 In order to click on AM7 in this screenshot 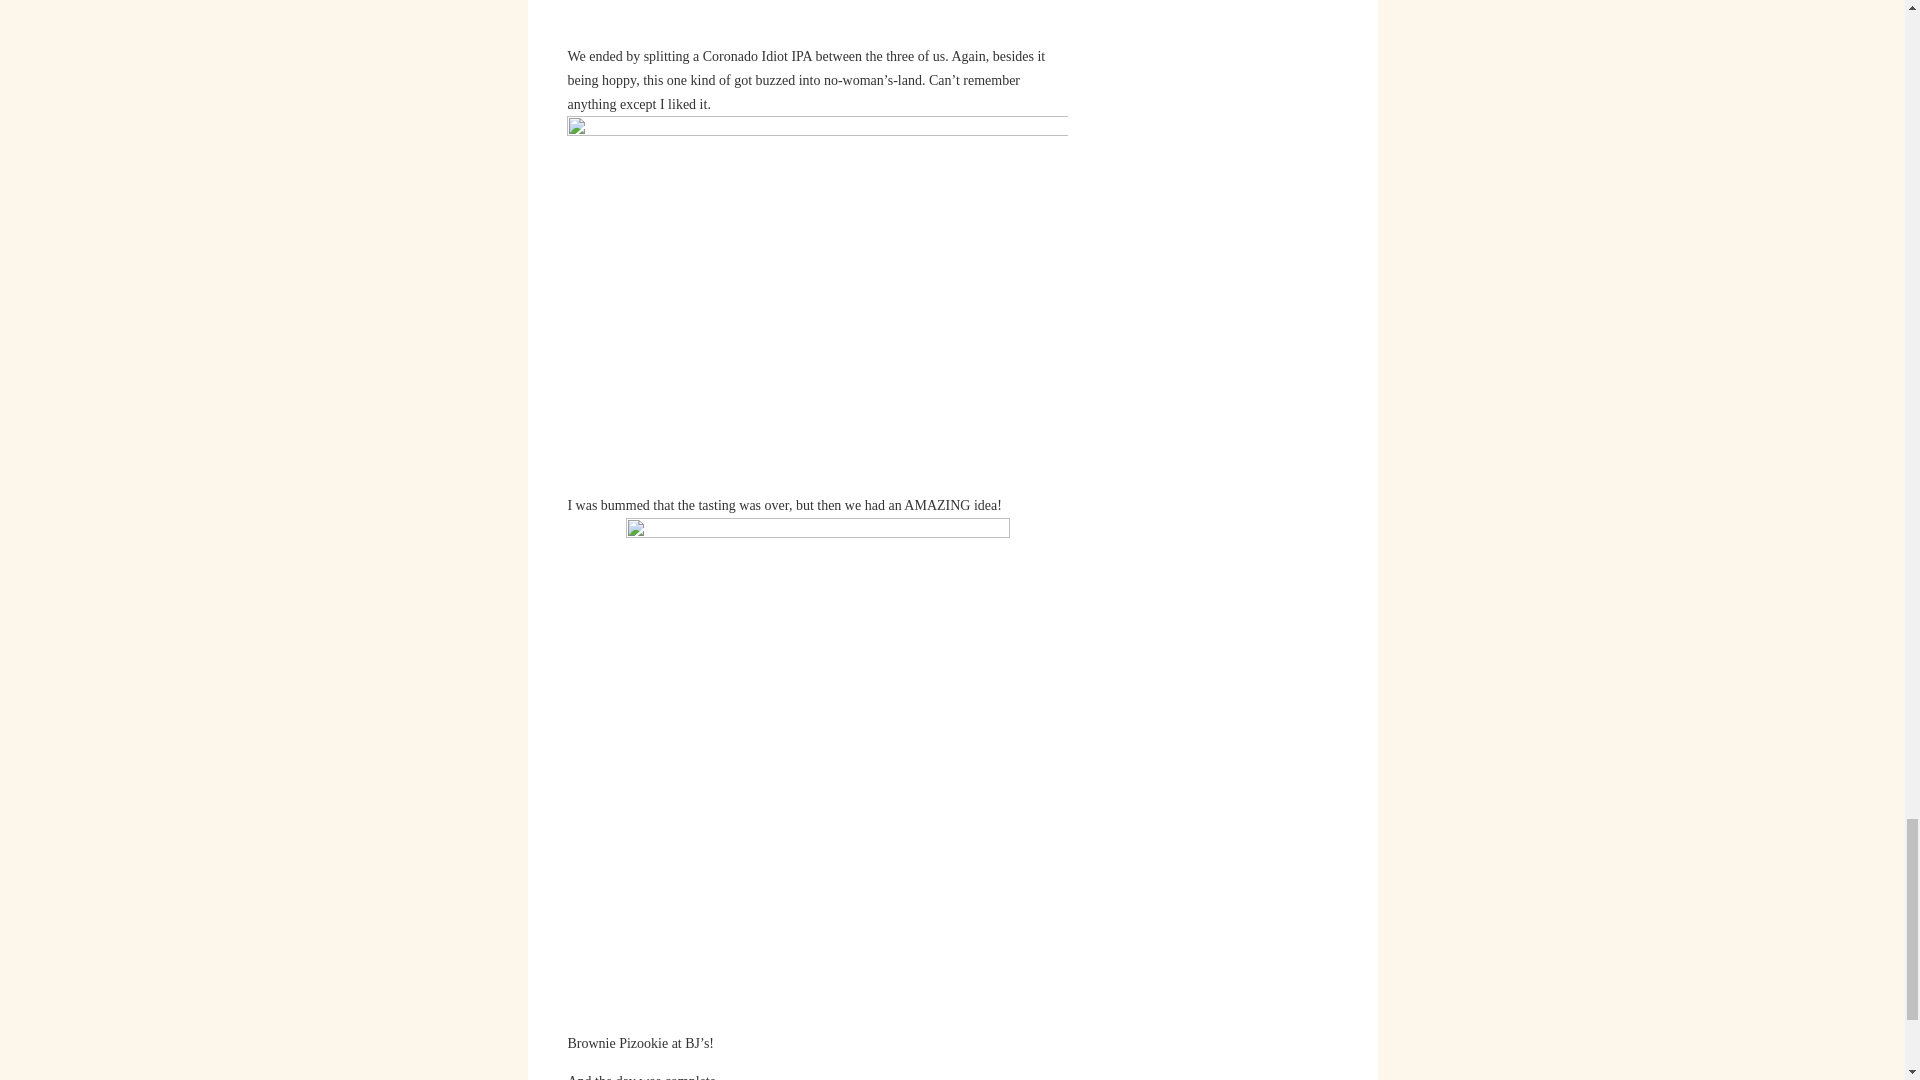, I will do `click(817, 22)`.